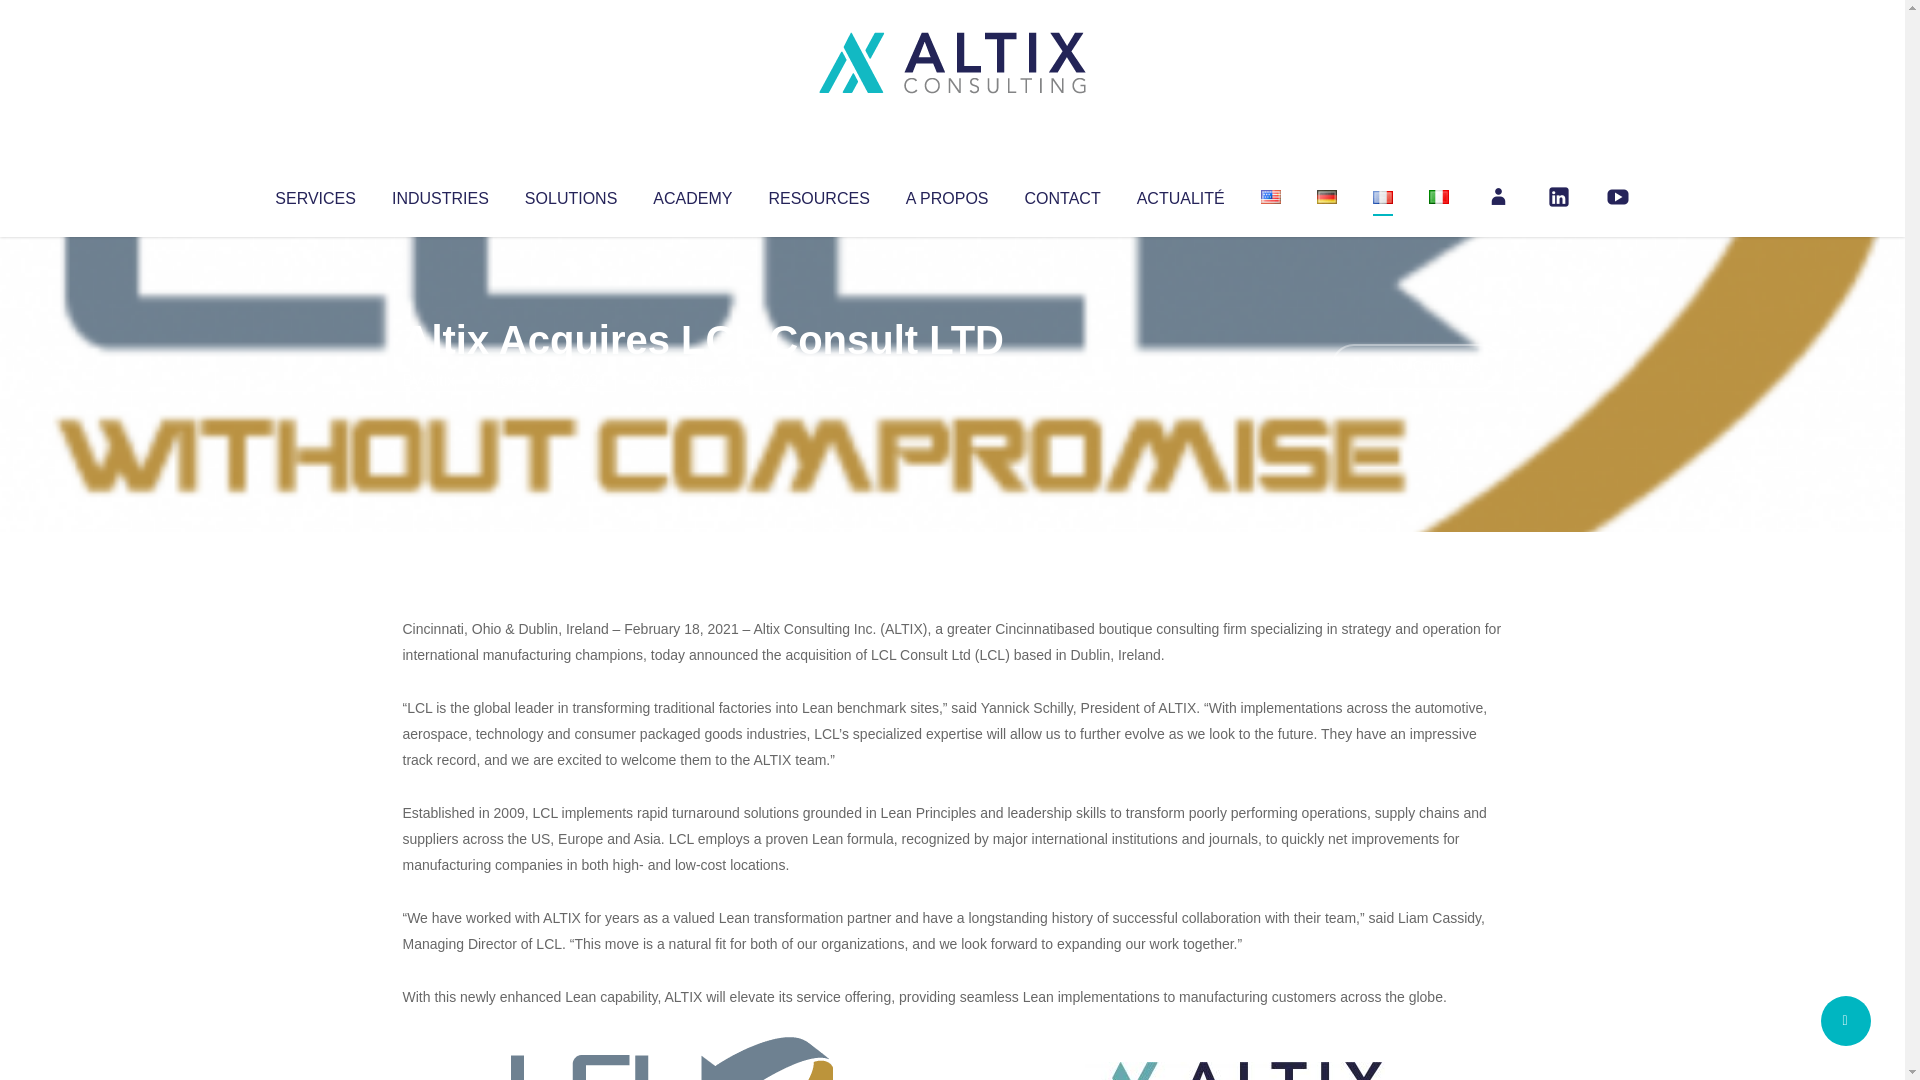  What do you see at coordinates (1416, 366) in the screenshot?
I see `No Comments` at bounding box center [1416, 366].